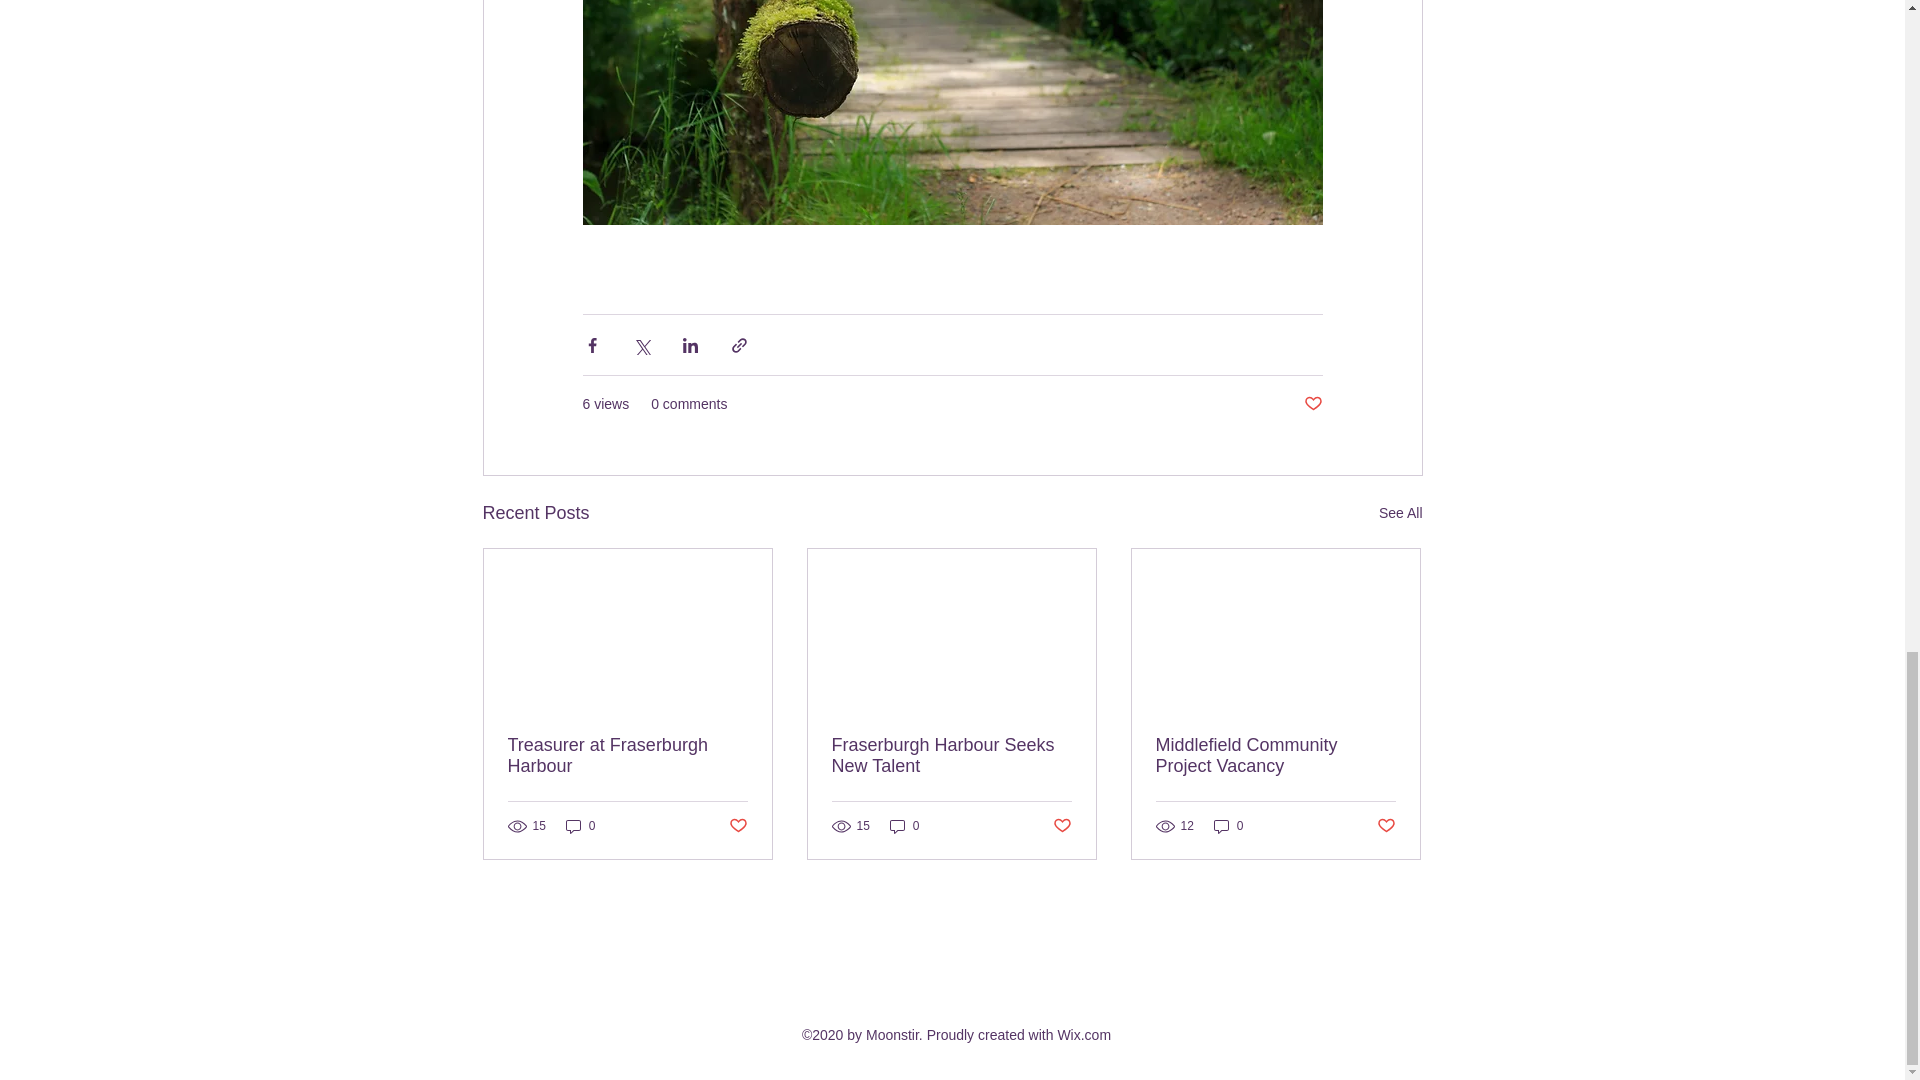  What do you see at coordinates (904, 826) in the screenshot?
I see `0` at bounding box center [904, 826].